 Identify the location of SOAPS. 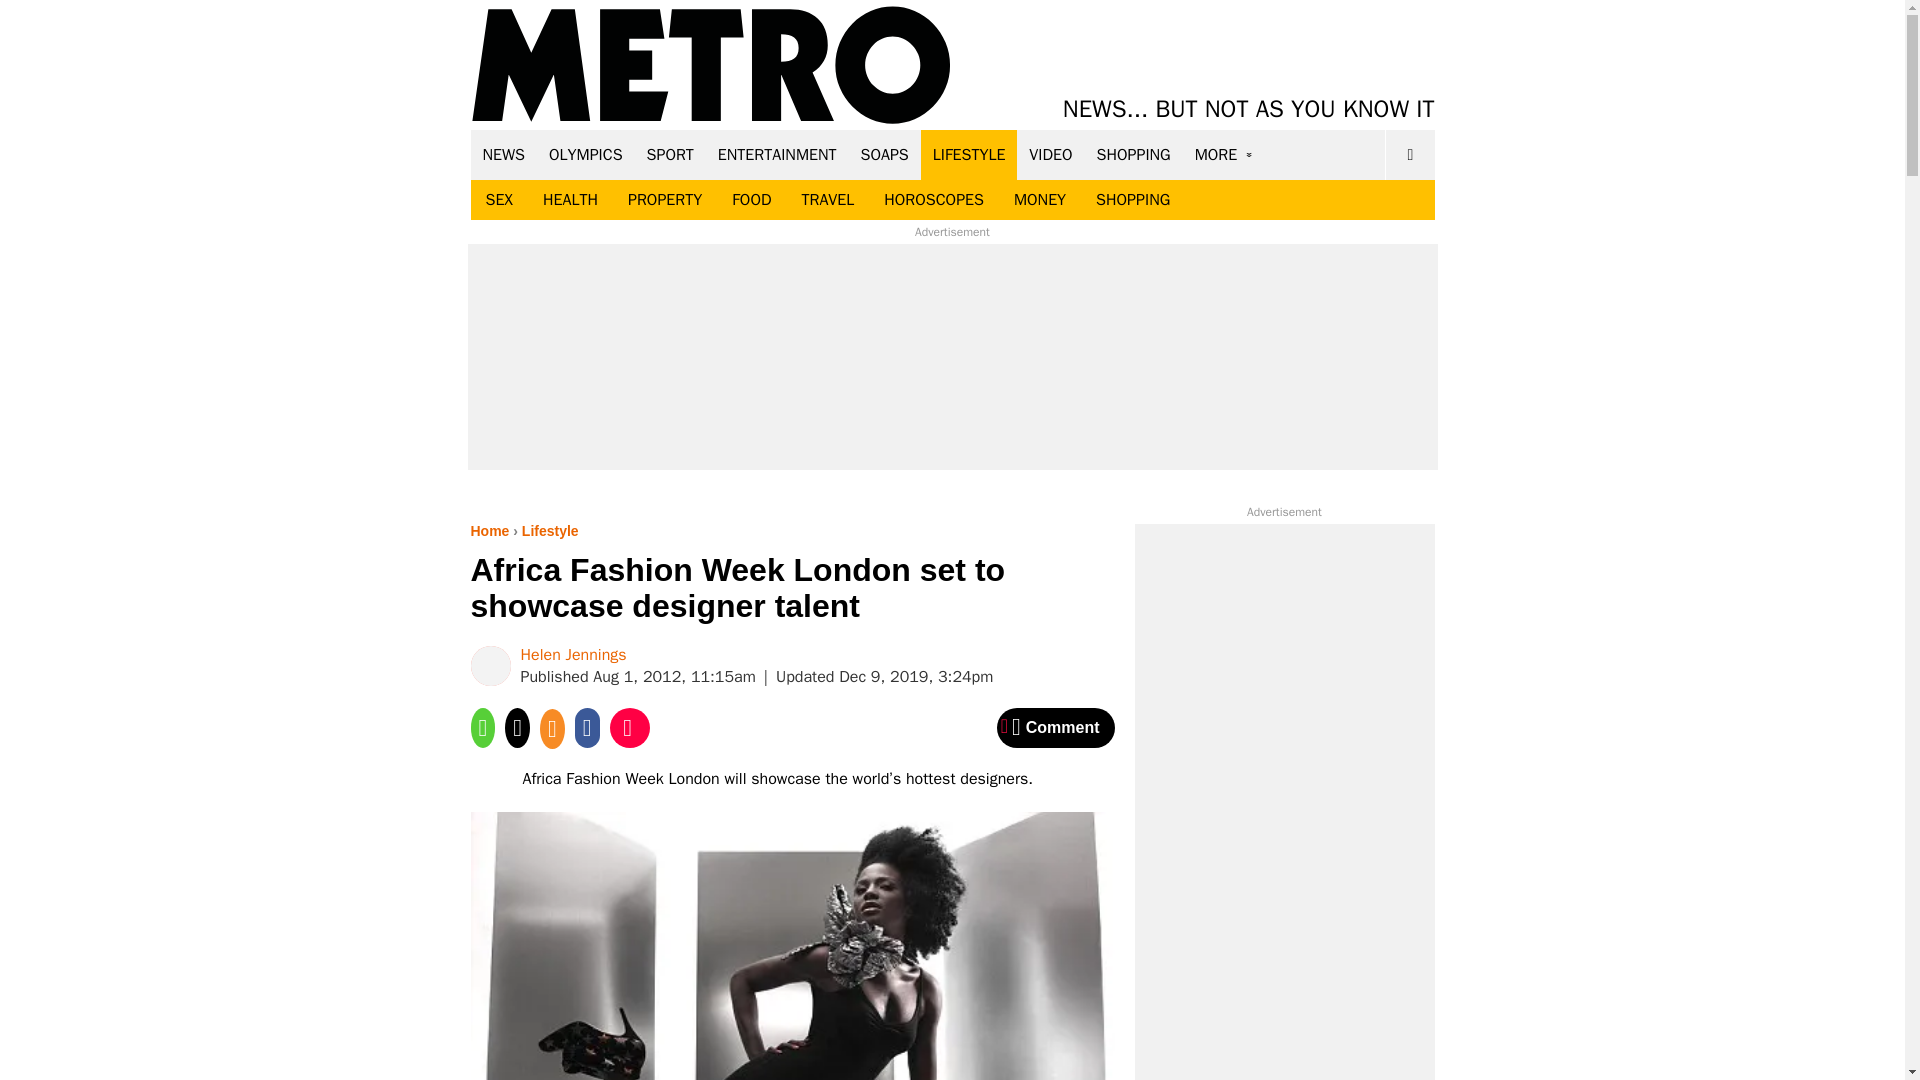
(884, 154).